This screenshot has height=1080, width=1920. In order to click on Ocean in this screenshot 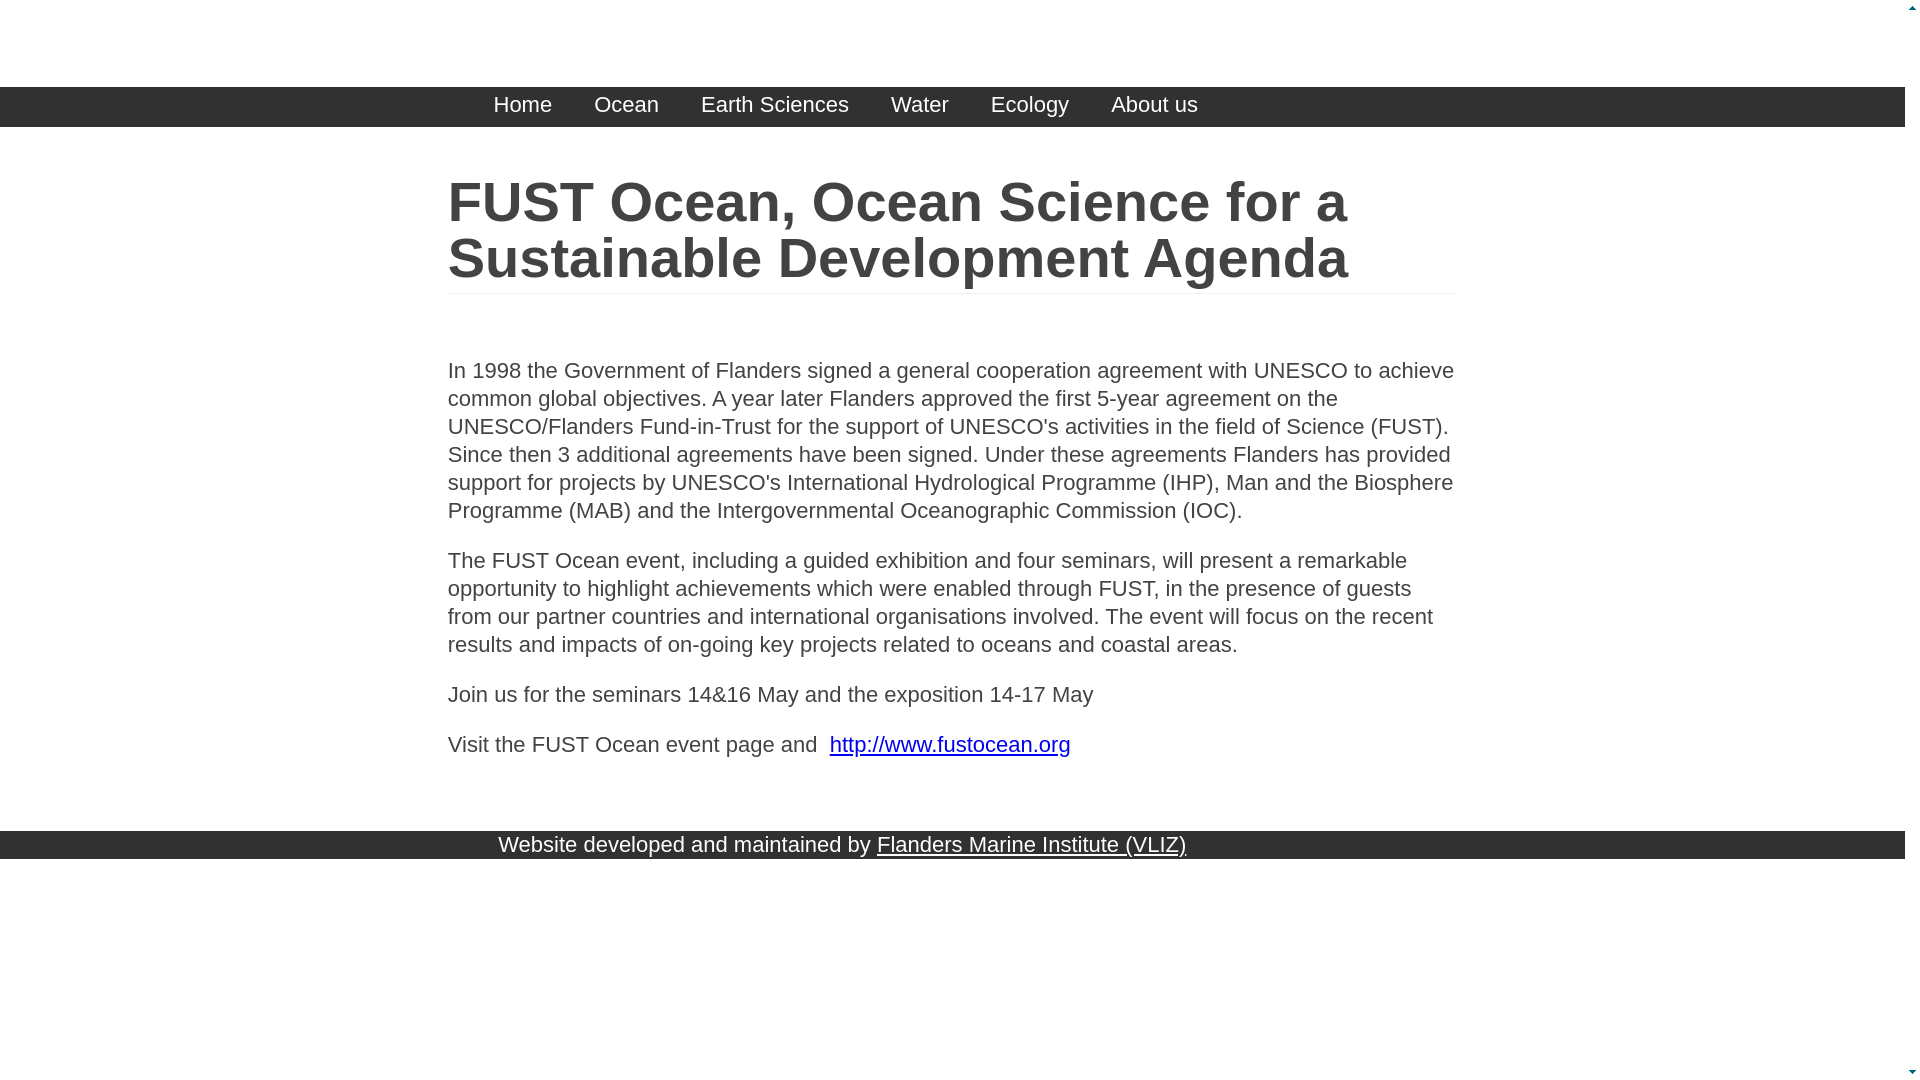, I will do `click(626, 105)`.